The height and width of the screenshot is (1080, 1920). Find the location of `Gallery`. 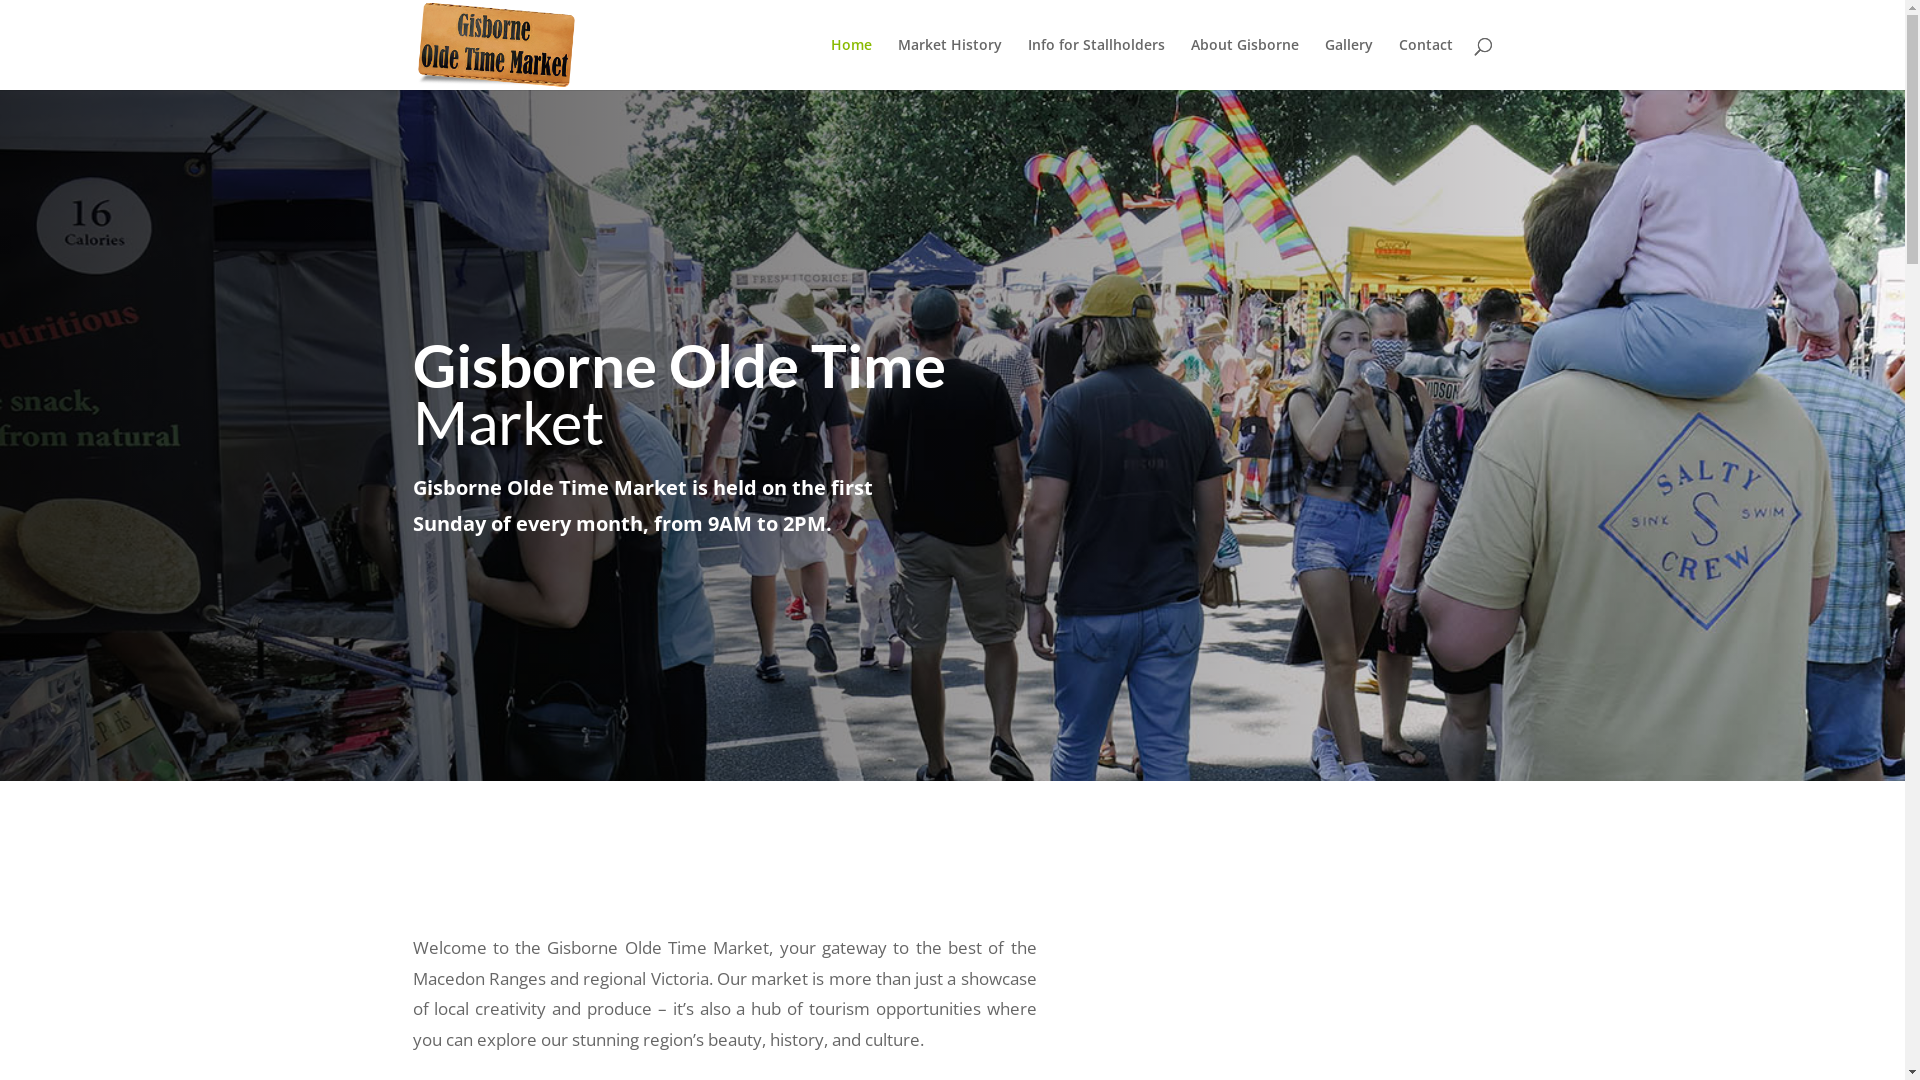

Gallery is located at coordinates (1348, 64).